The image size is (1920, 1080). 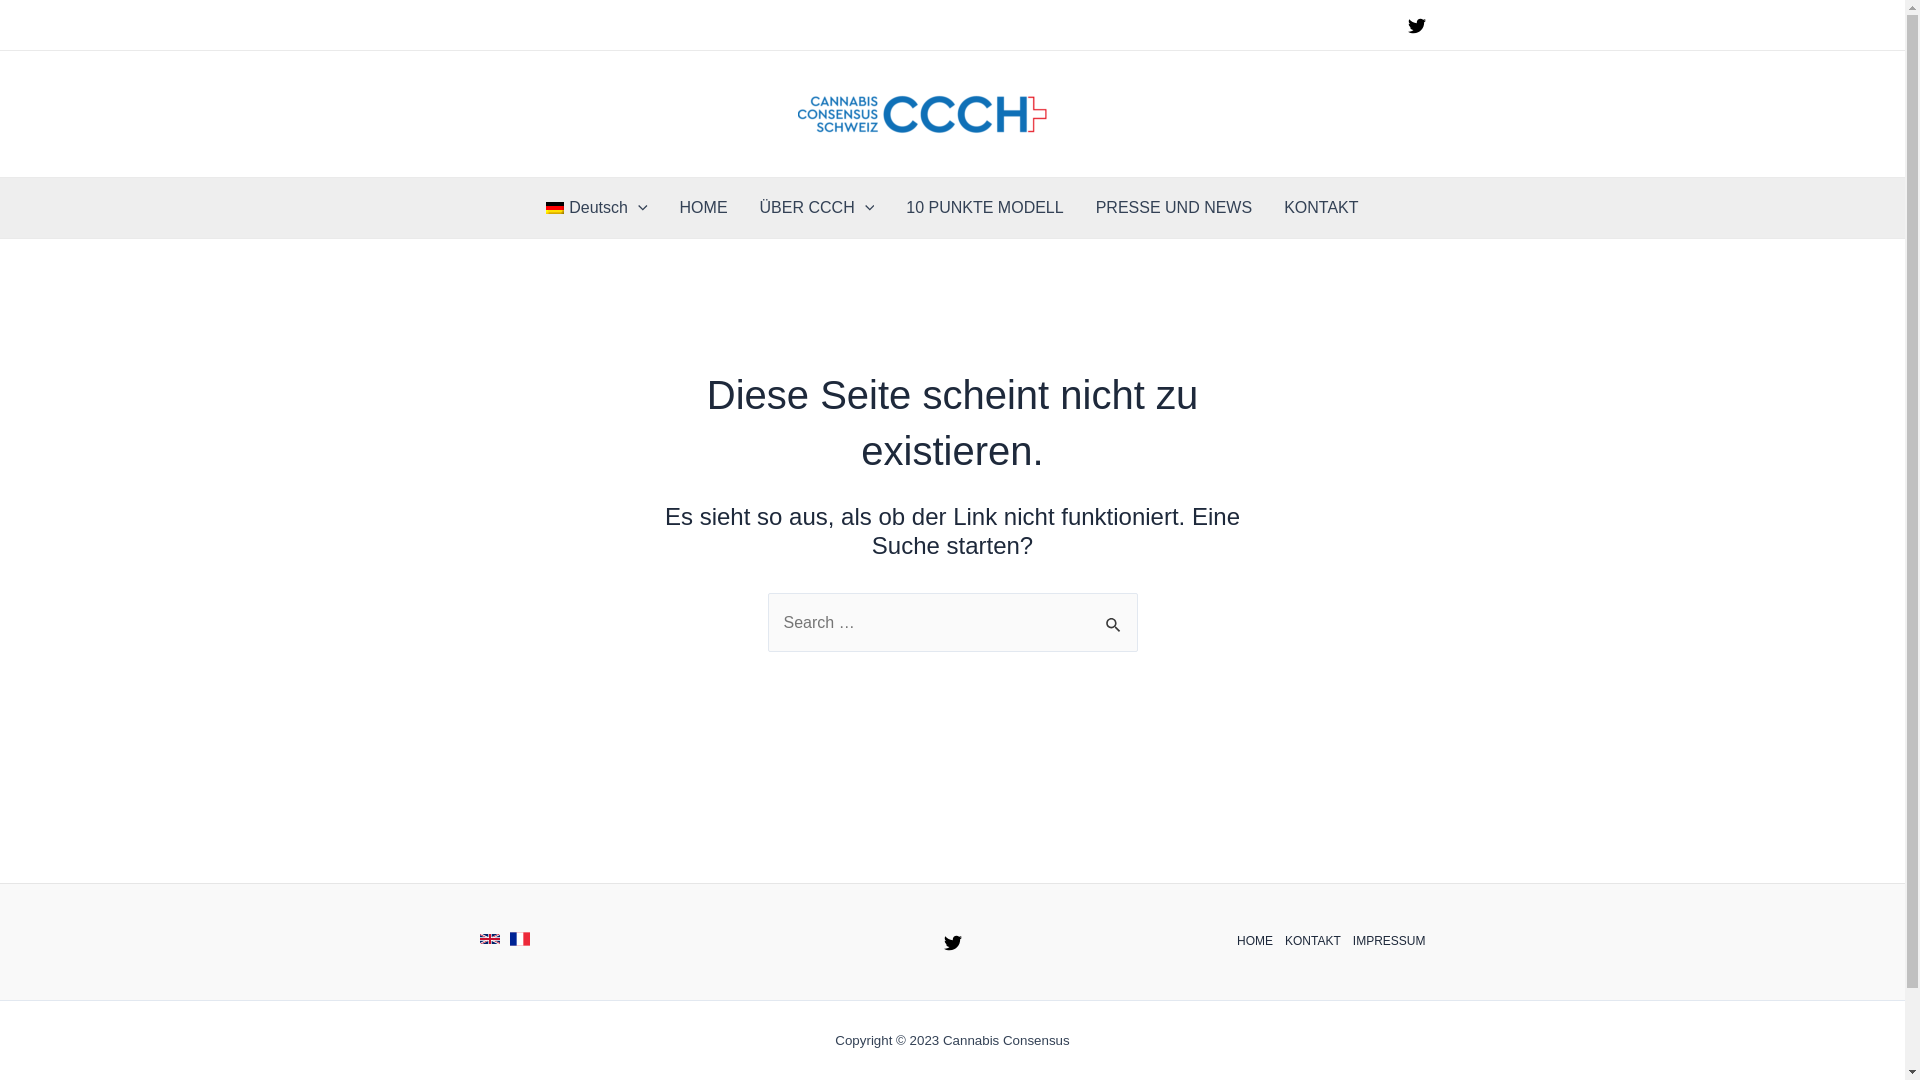 What do you see at coordinates (1386, 942) in the screenshot?
I see `IMPRESSUM` at bounding box center [1386, 942].